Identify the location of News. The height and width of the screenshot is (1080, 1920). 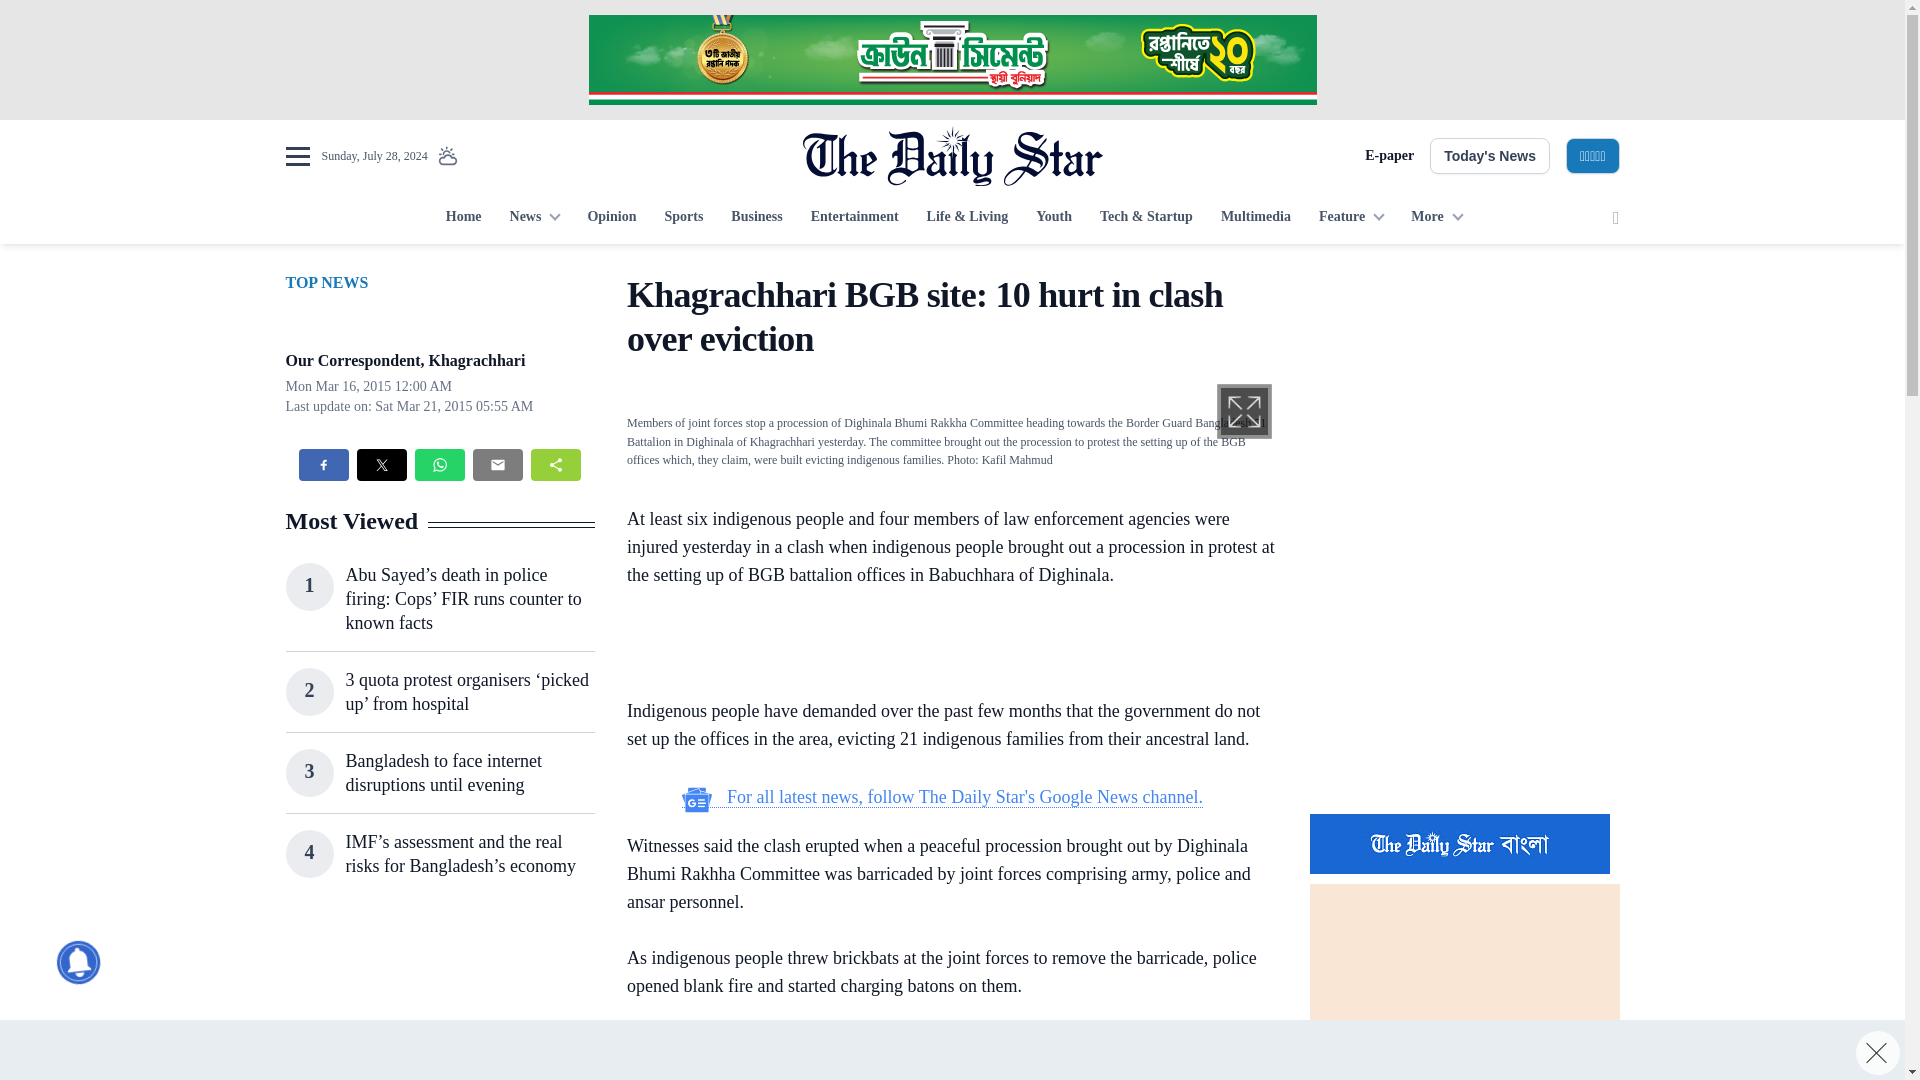
(534, 218).